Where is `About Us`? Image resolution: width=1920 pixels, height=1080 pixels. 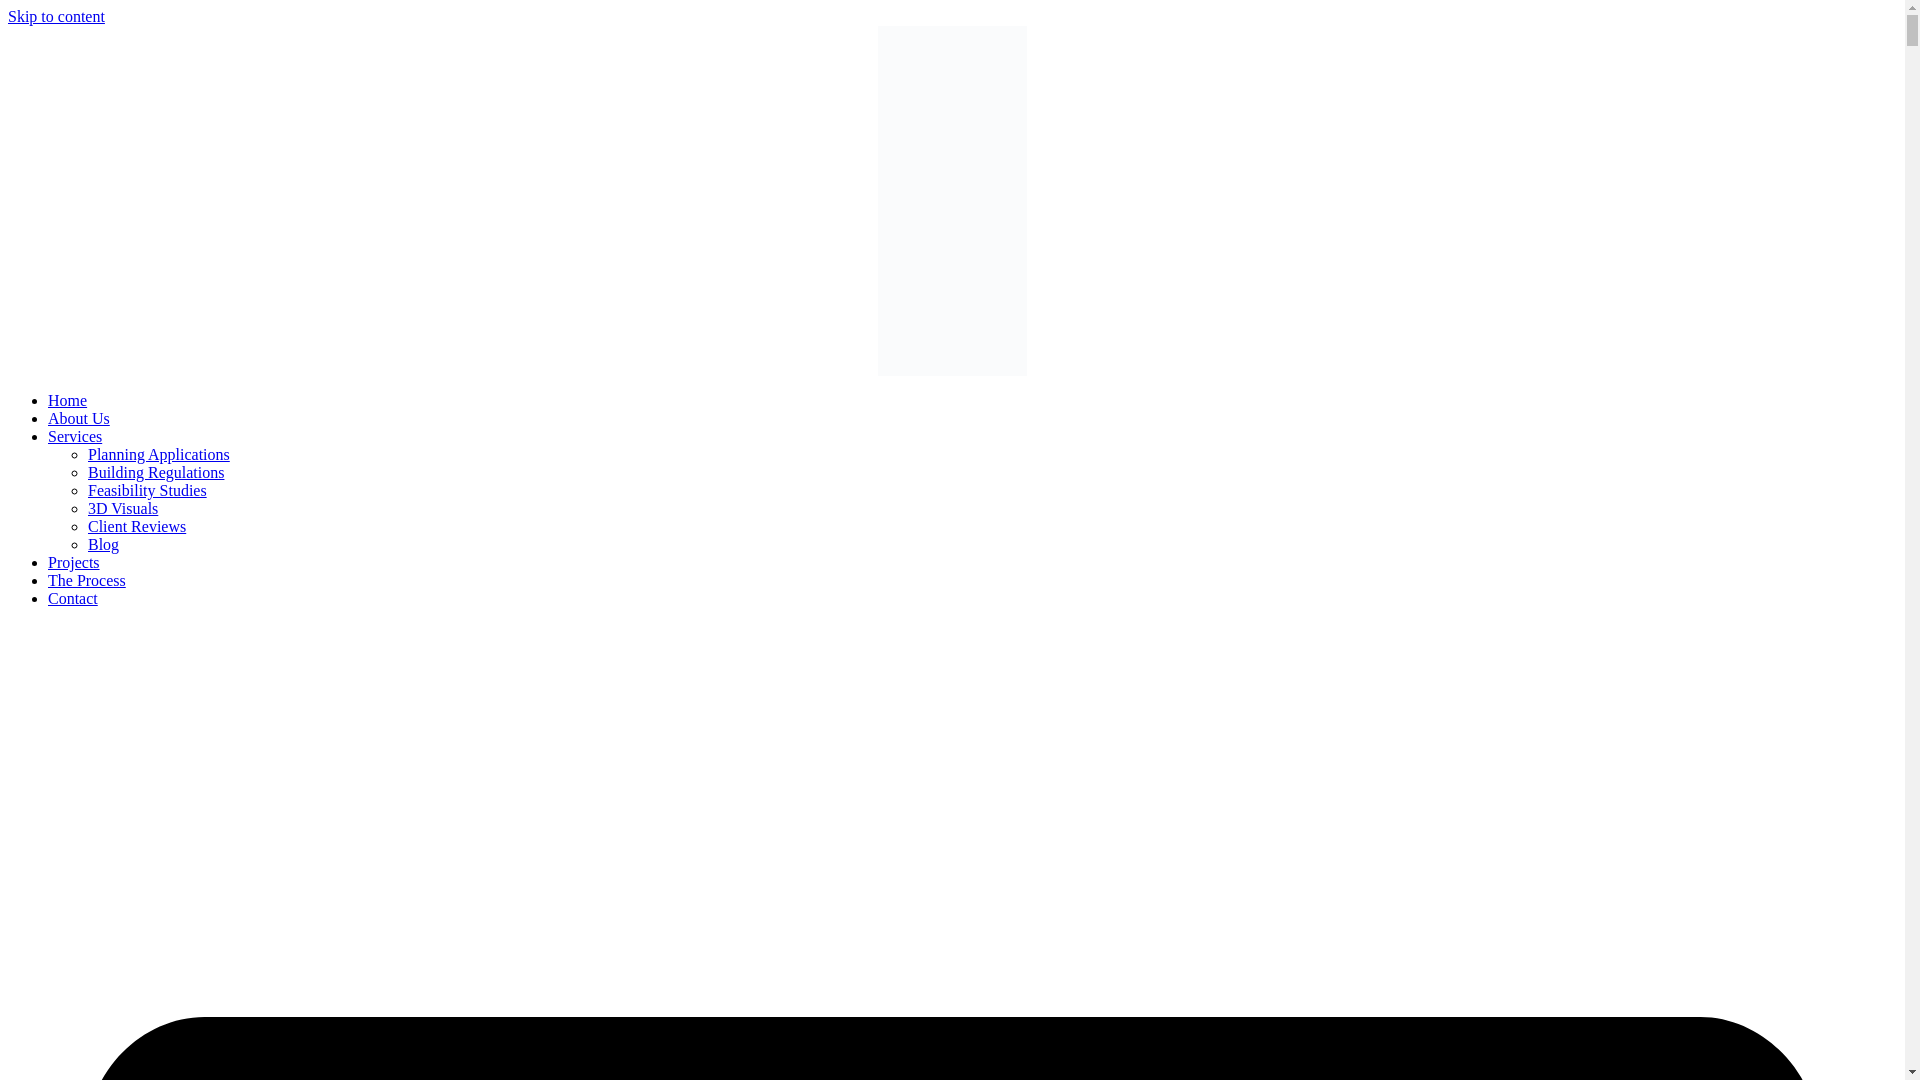
About Us is located at coordinates (78, 418).